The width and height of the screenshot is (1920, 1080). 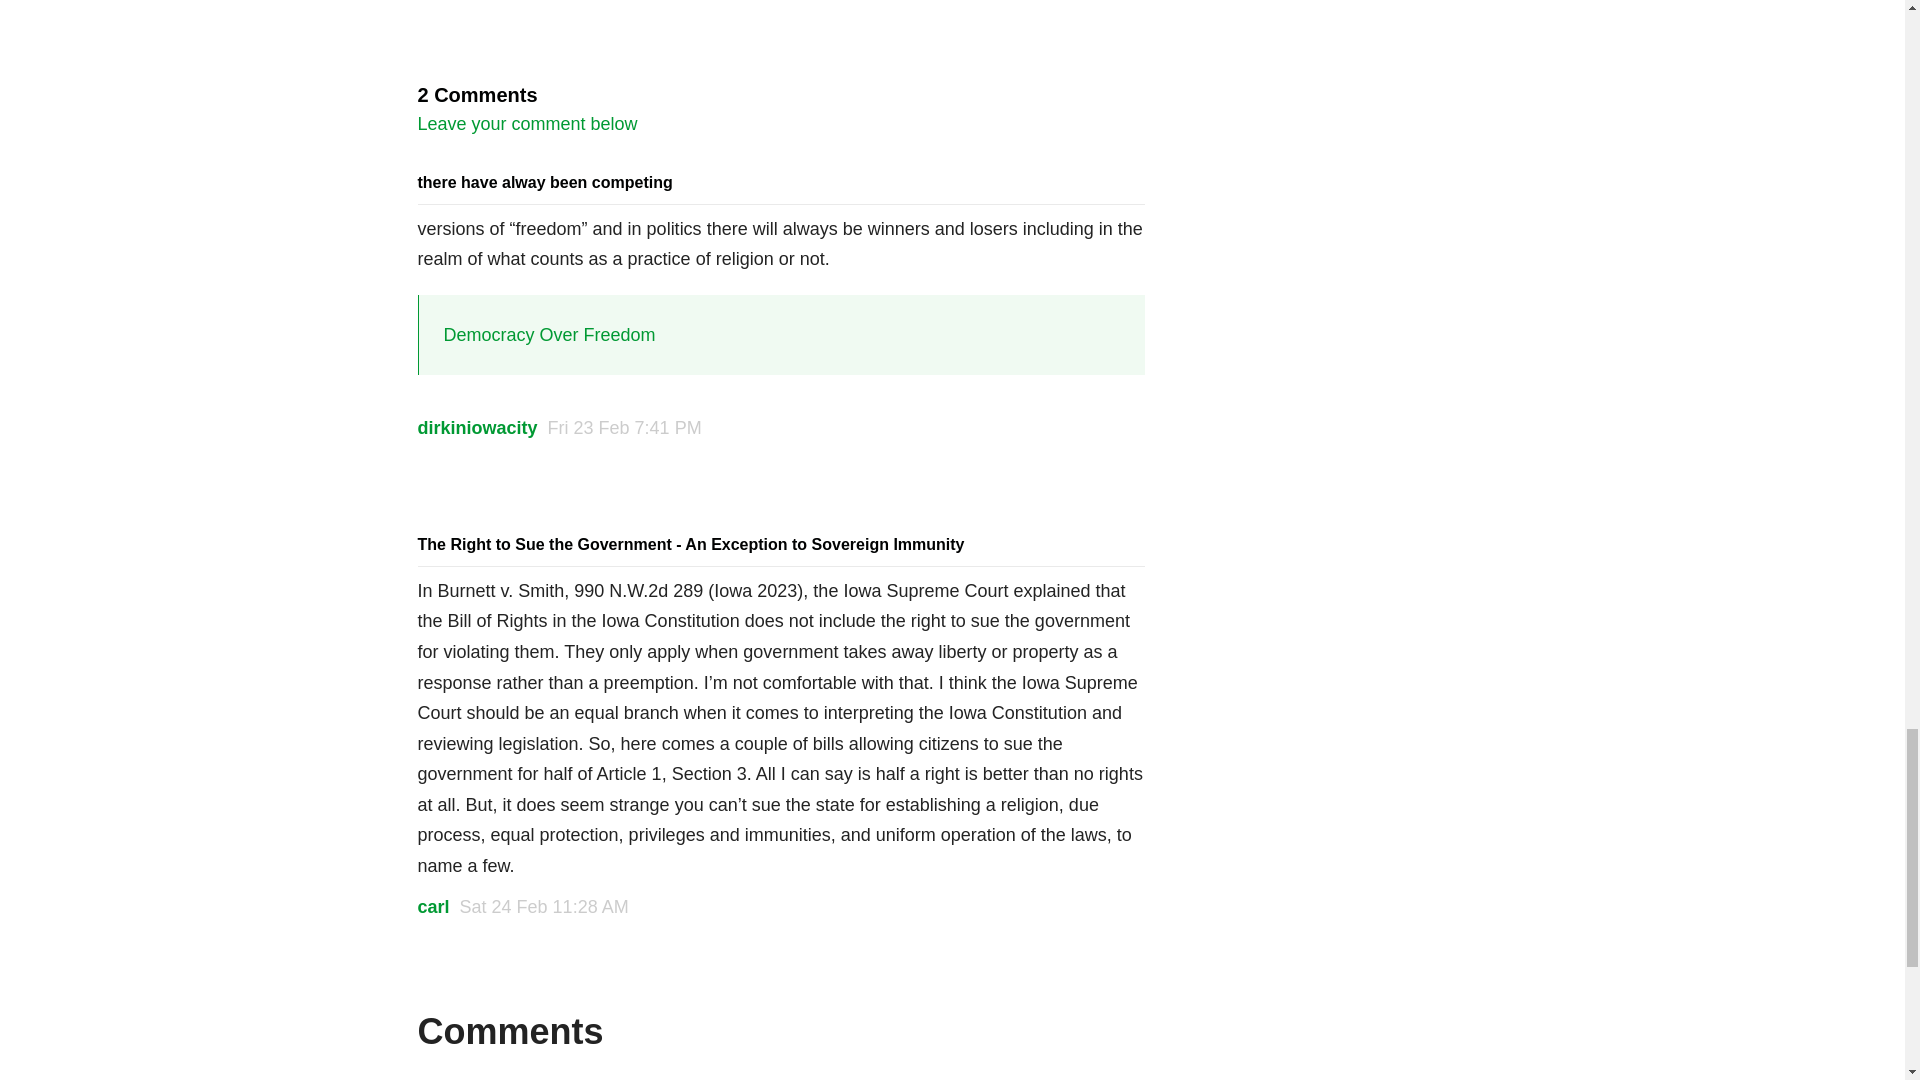 I want to click on Comment Permalink, so click(x=624, y=428).